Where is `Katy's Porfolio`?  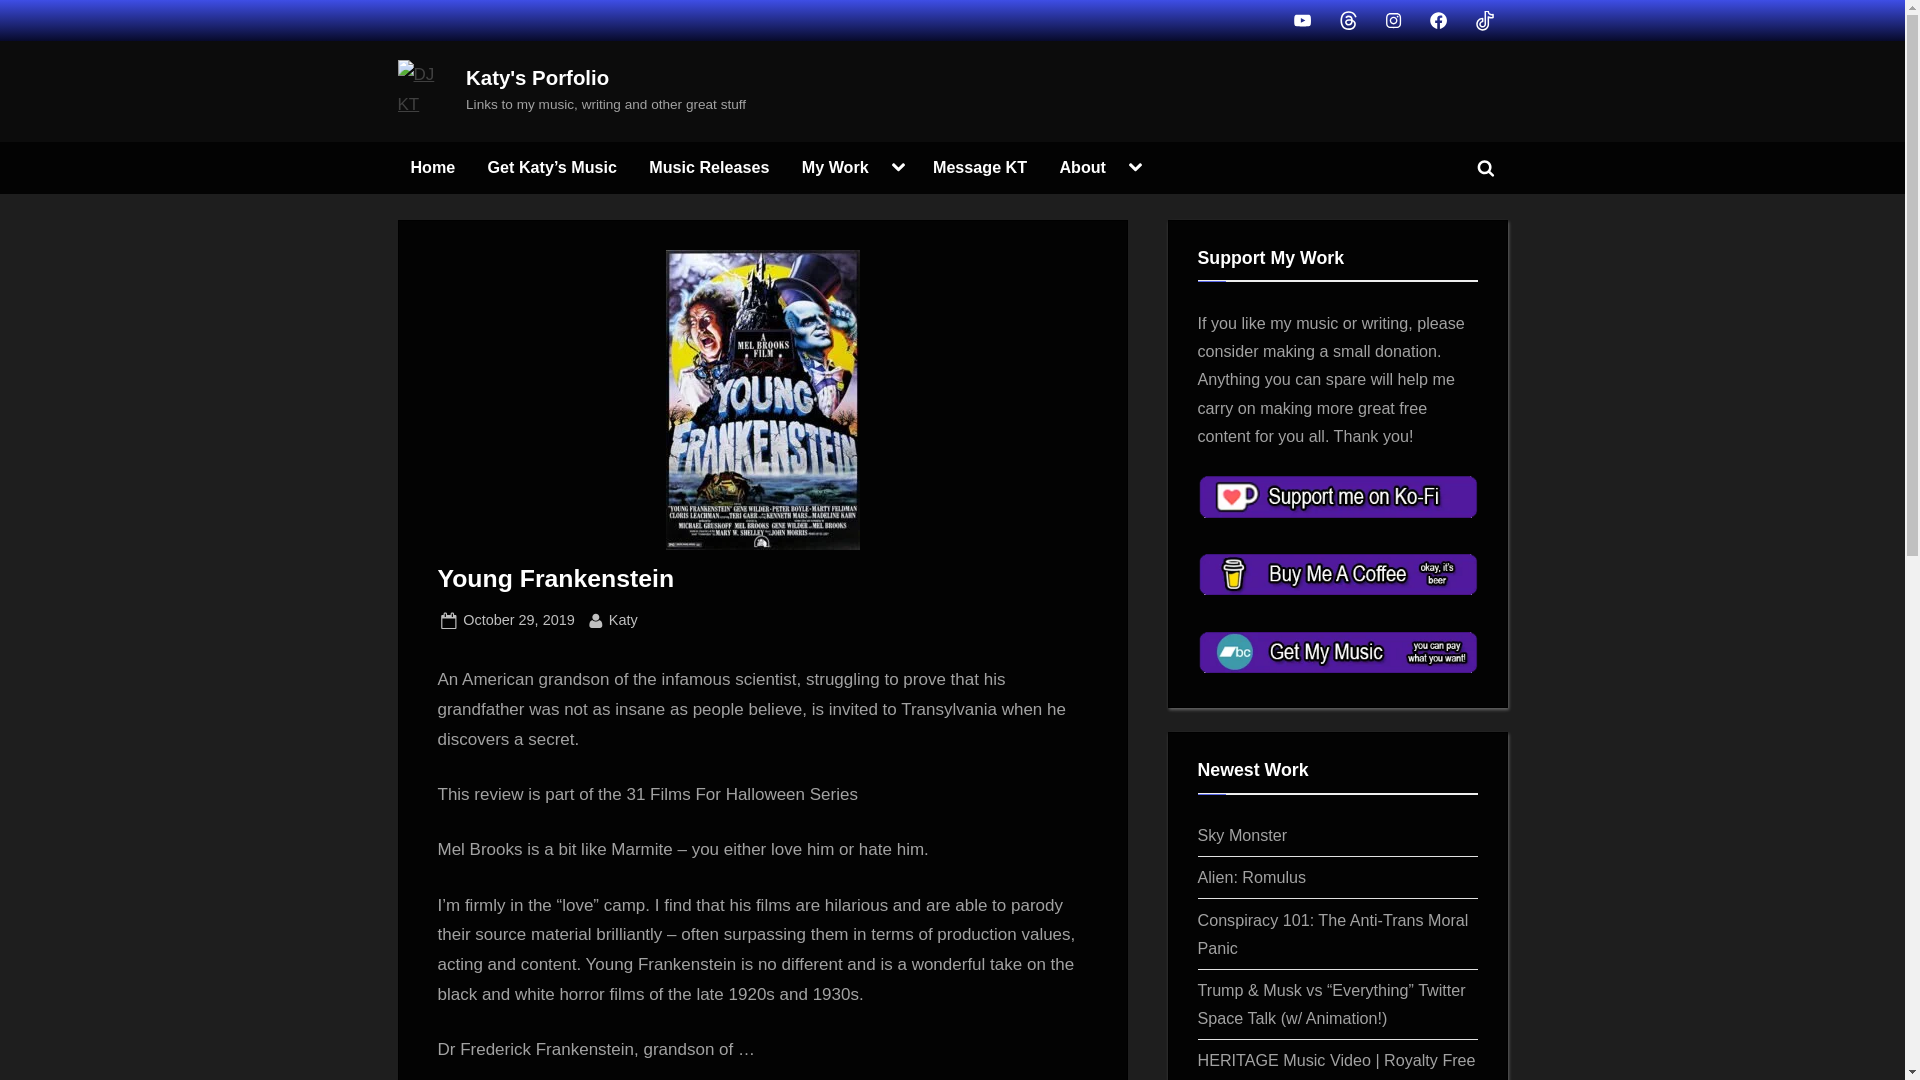
Katy's Porfolio is located at coordinates (537, 77).